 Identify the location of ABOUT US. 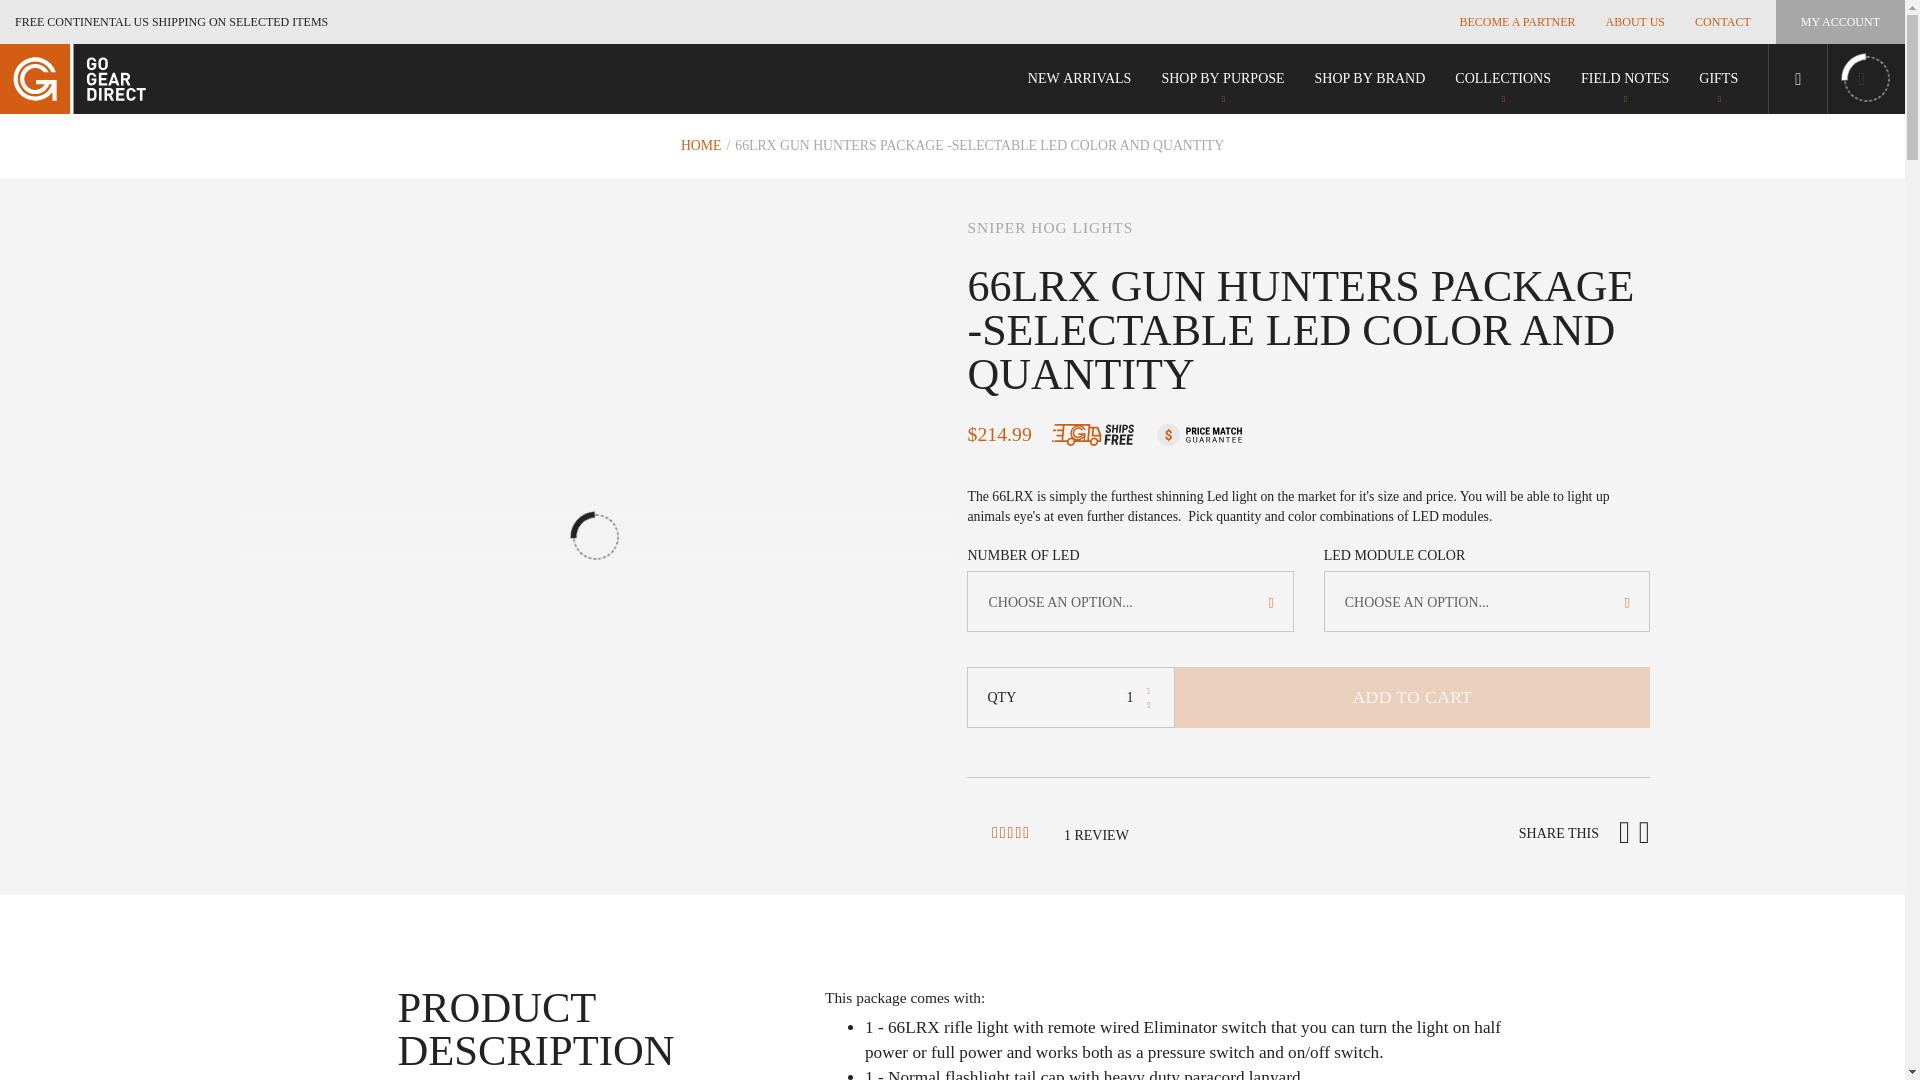
(1636, 22).